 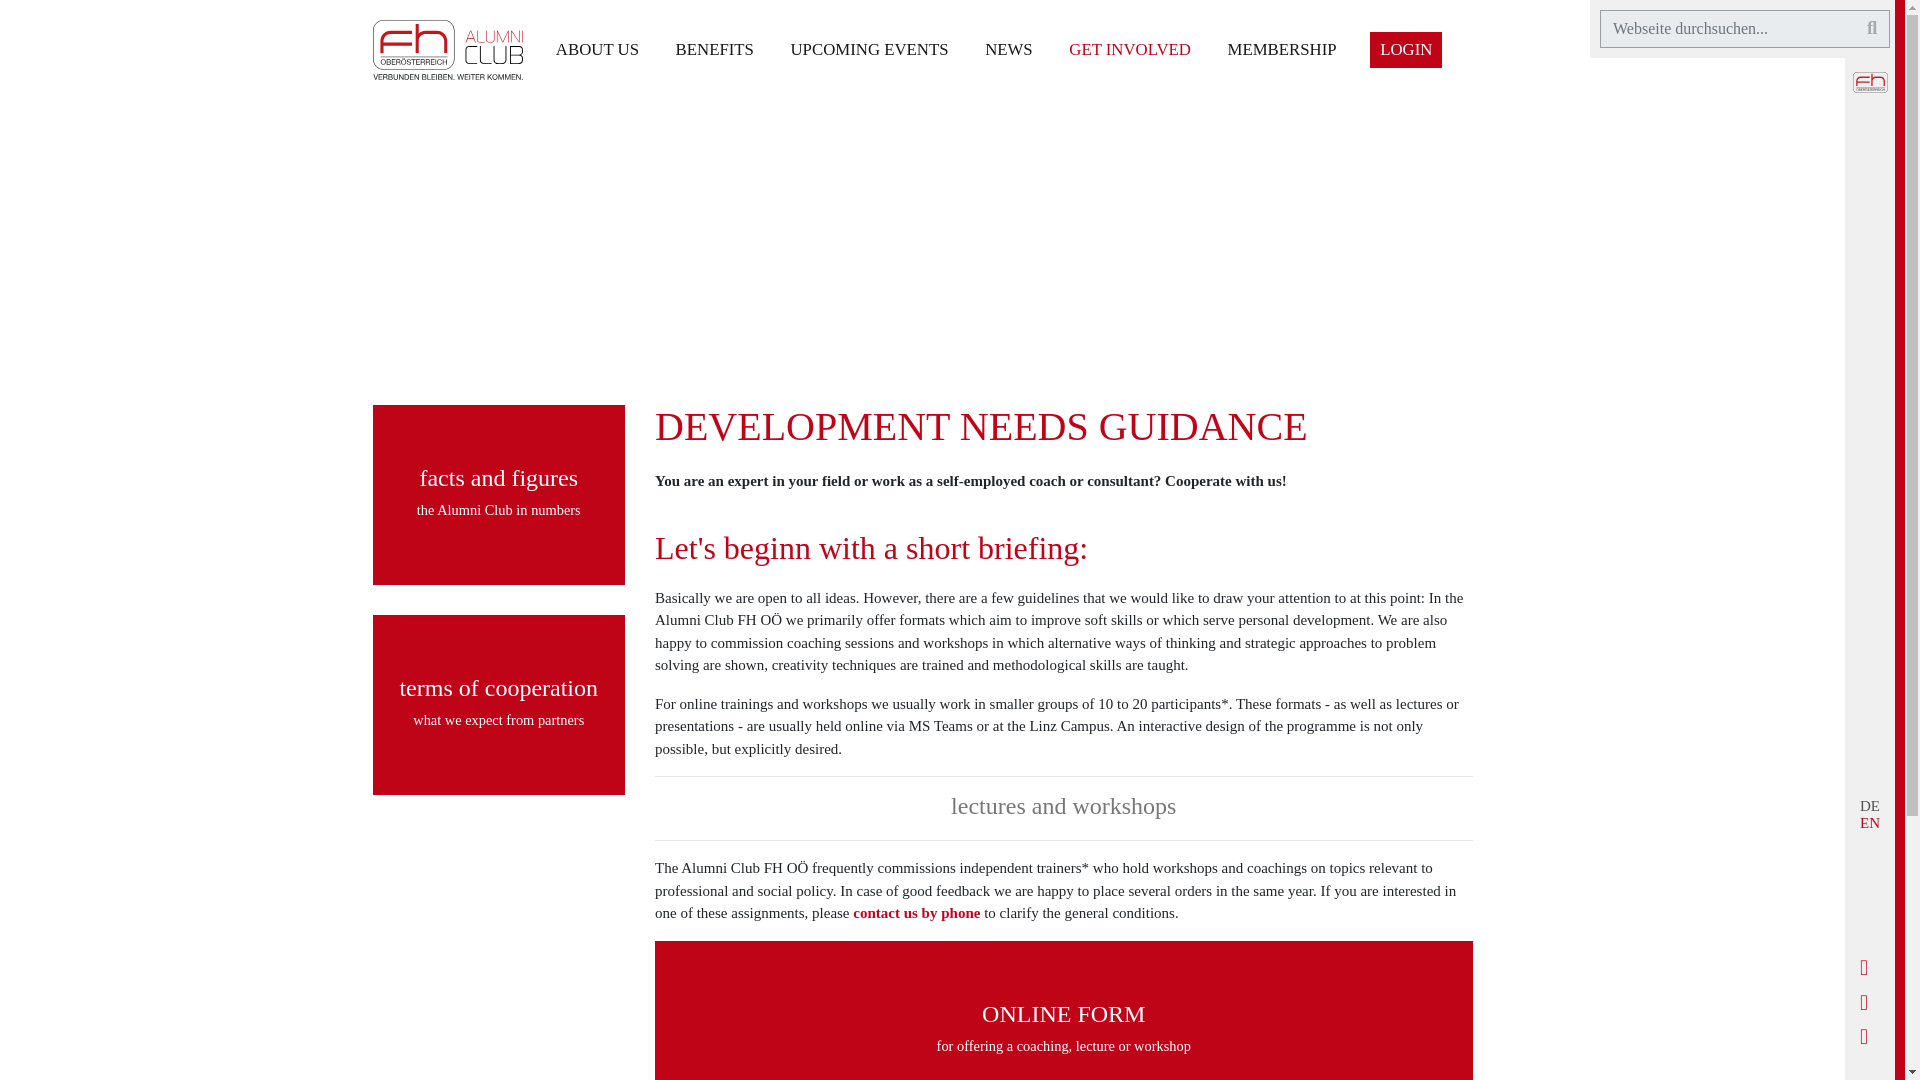 I want to click on contact us by phone, so click(x=916, y=913).